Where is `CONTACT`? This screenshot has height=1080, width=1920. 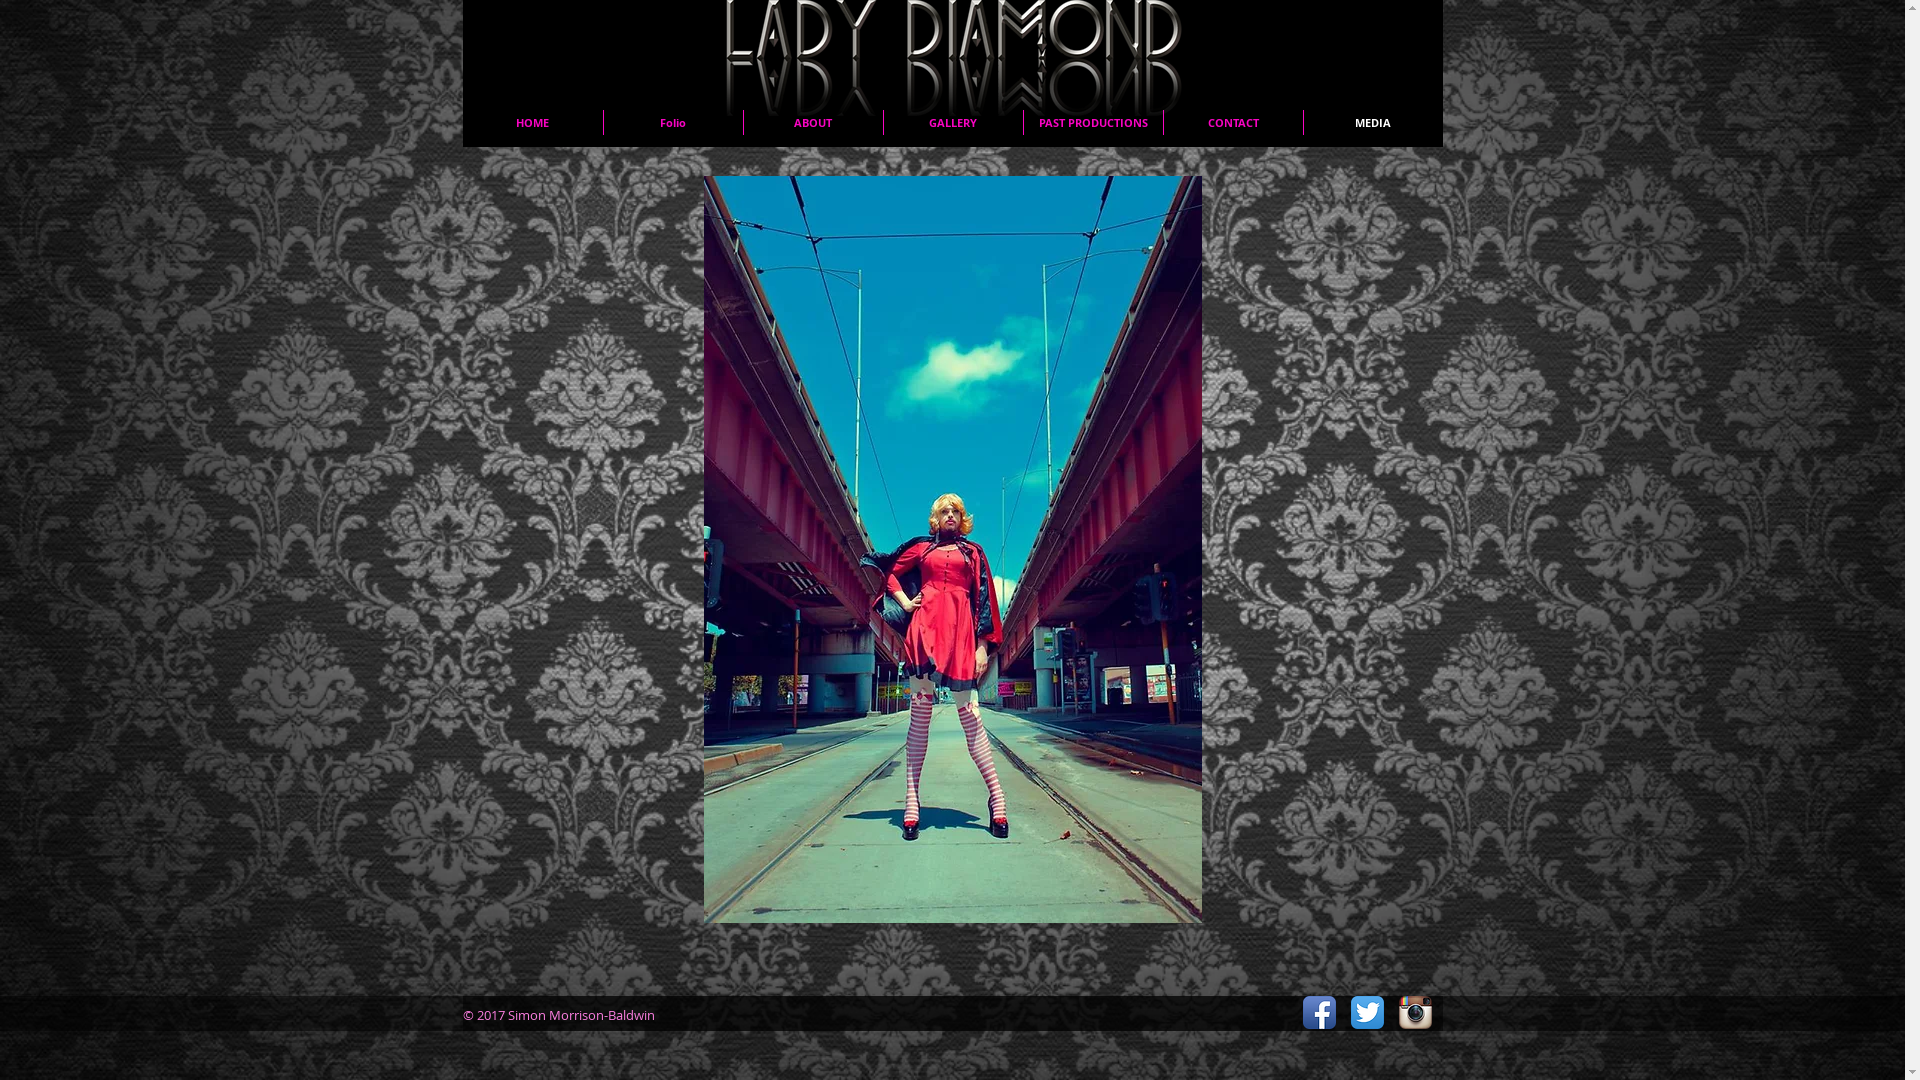
CONTACT is located at coordinates (1234, 122).